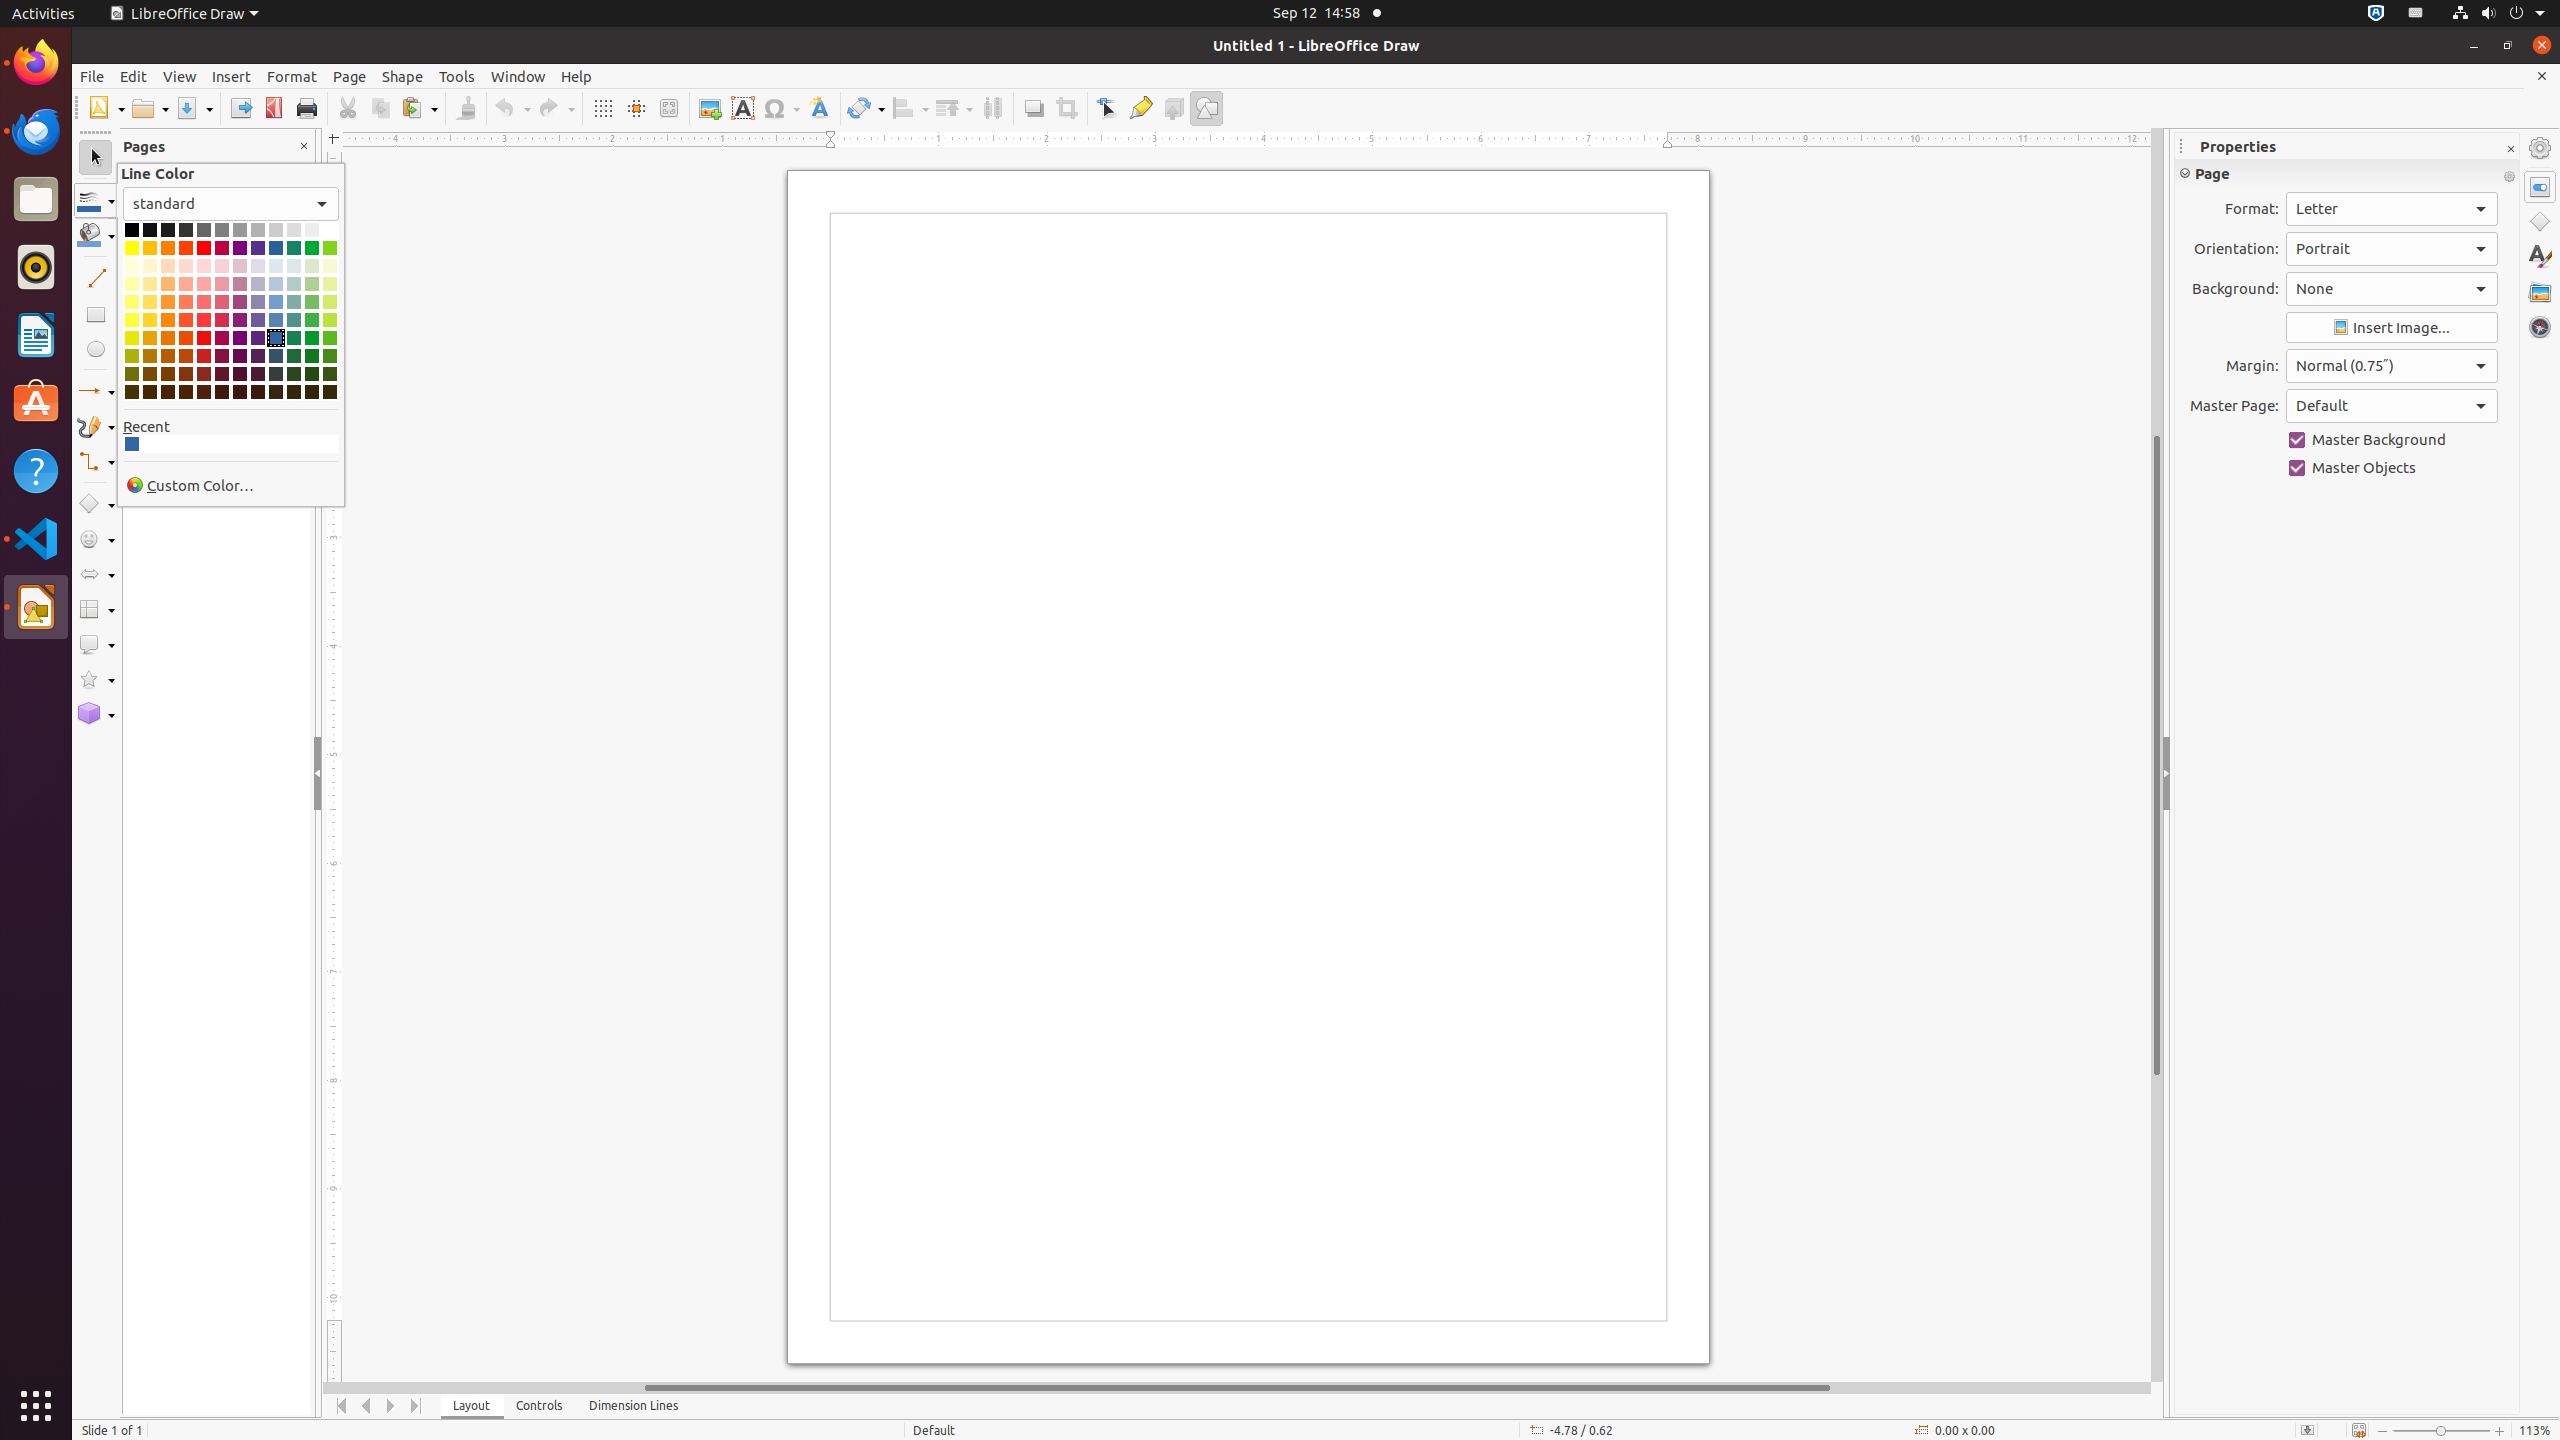  I want to click on Dark Gray 3, so click(168, 230).